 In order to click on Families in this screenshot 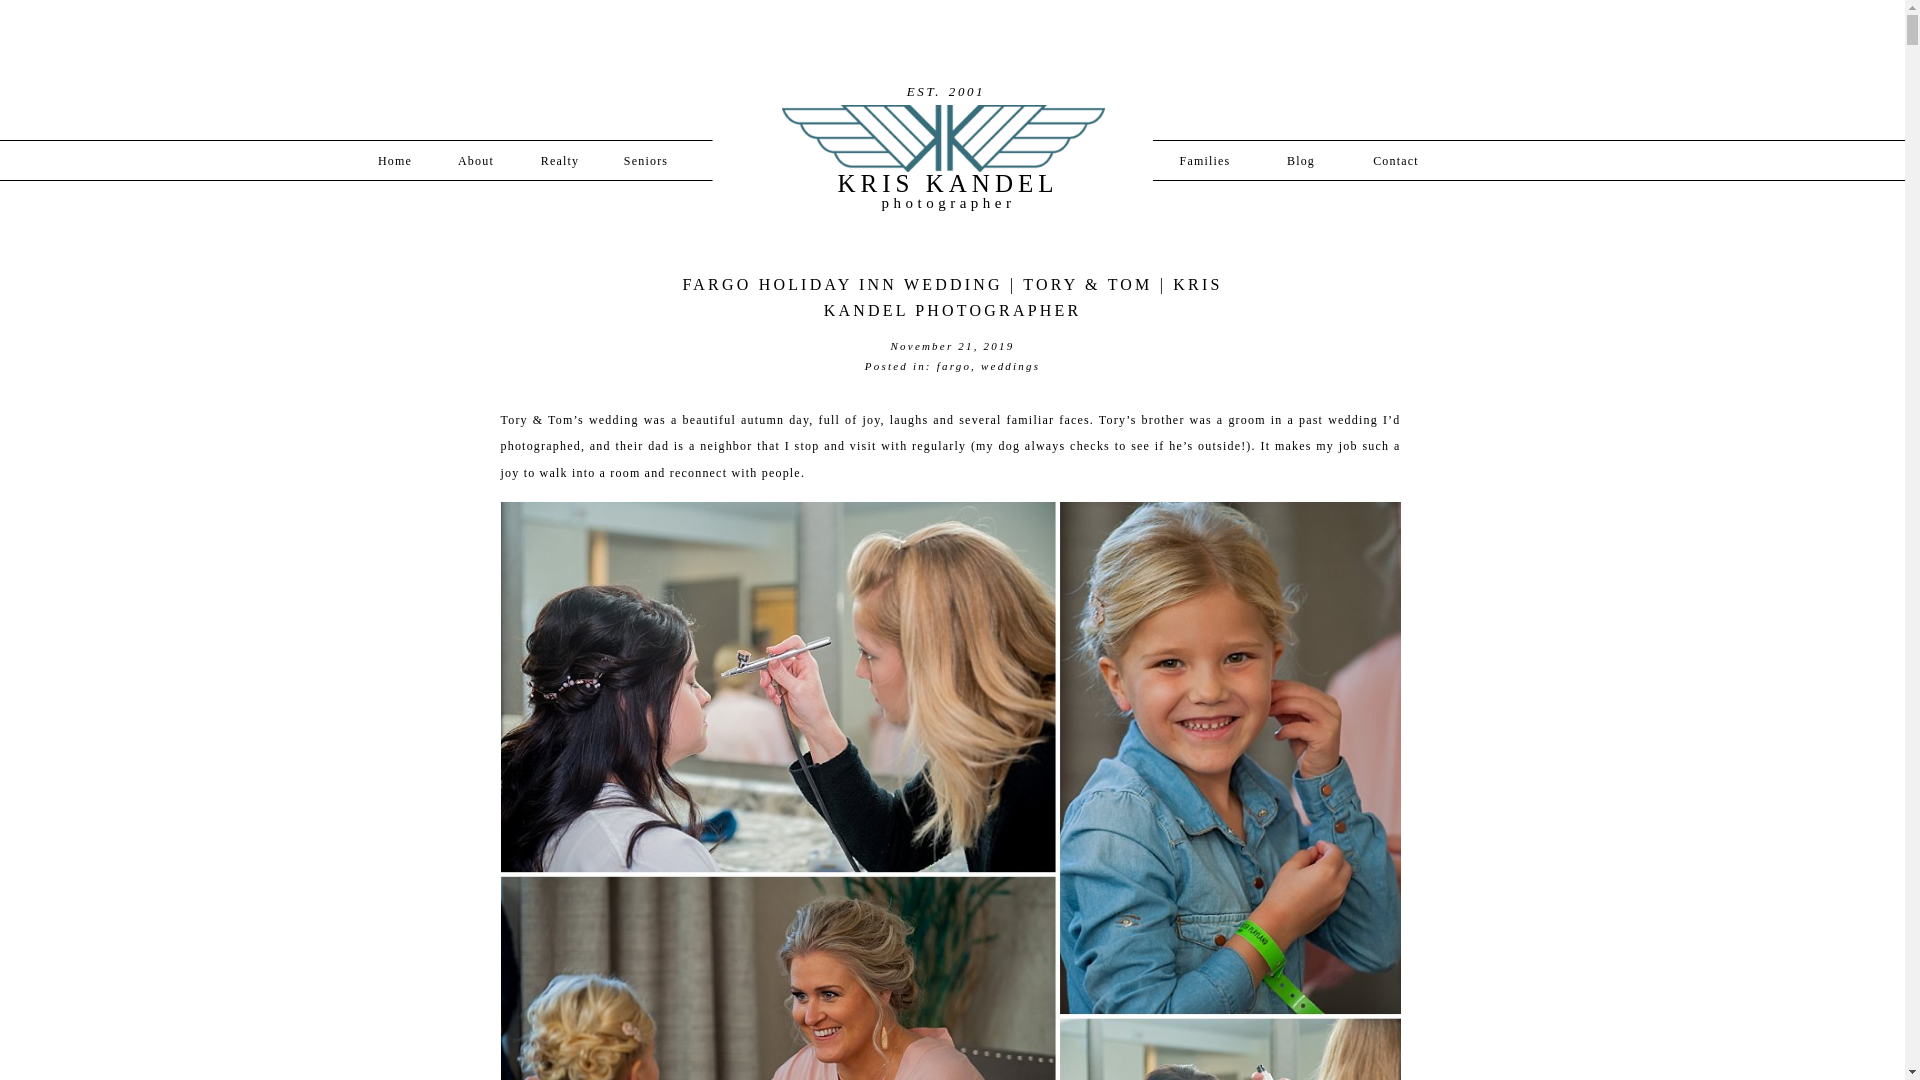, I will do `click(1204, 157)`.